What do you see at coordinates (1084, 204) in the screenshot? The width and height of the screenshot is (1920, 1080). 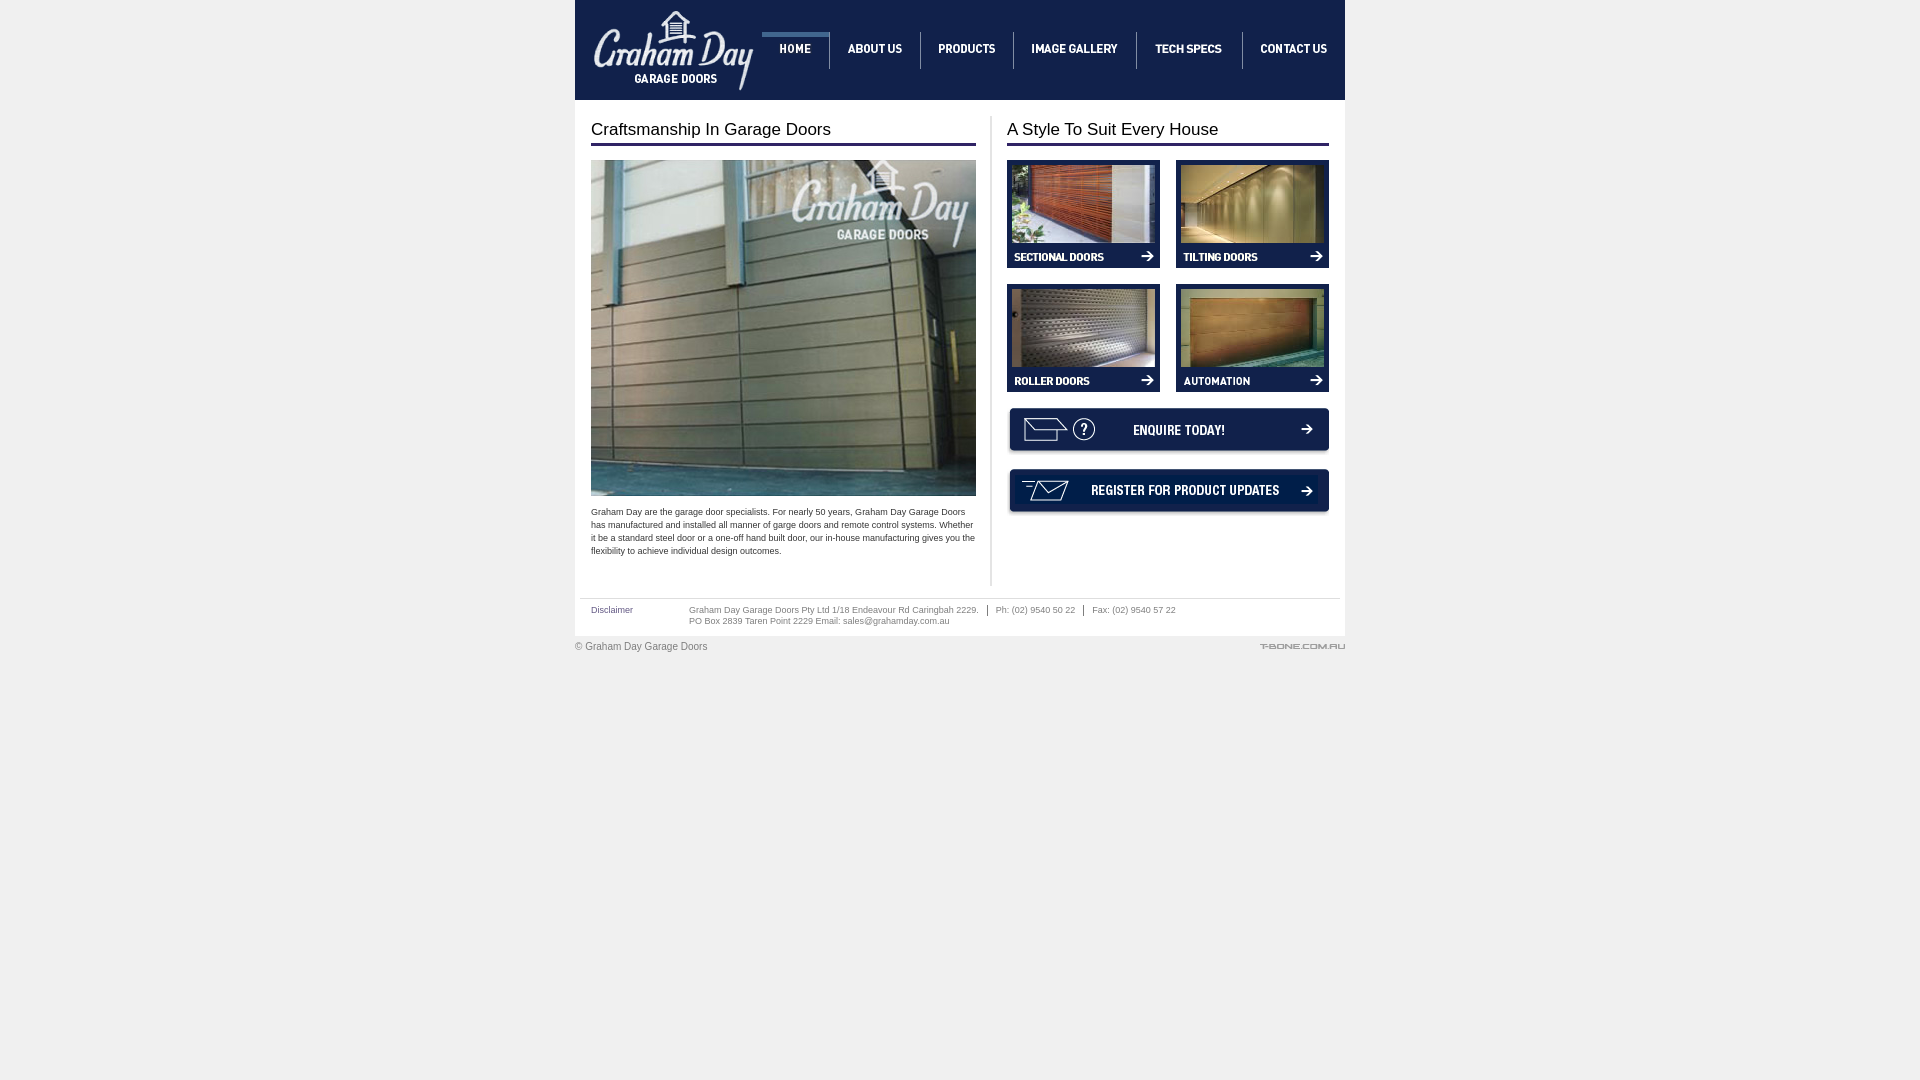 I see `View all Sectional Doors` at bounding box center [1084, 204].